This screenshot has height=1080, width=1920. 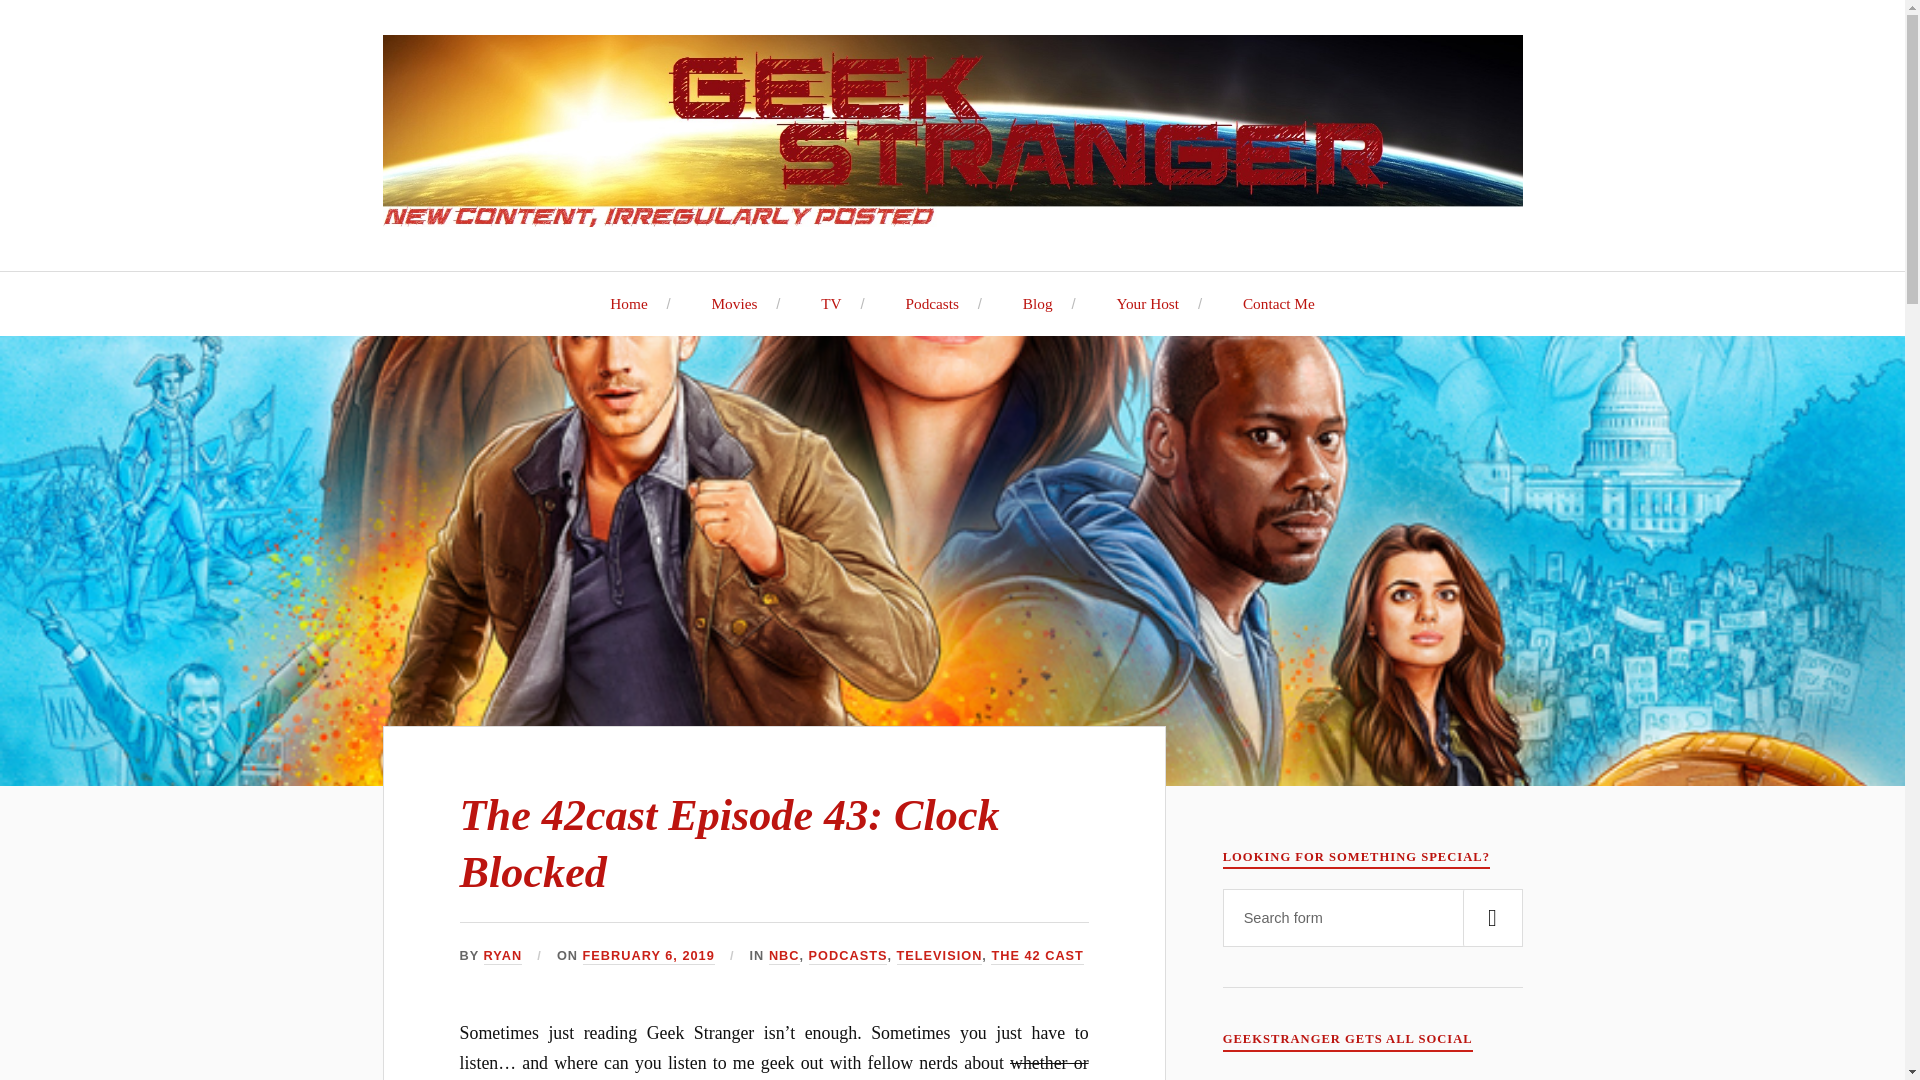 What do you see at coordinates (940, 956) in the screenshot?
I see `TELEVISION` at bounding box center [940, 956].